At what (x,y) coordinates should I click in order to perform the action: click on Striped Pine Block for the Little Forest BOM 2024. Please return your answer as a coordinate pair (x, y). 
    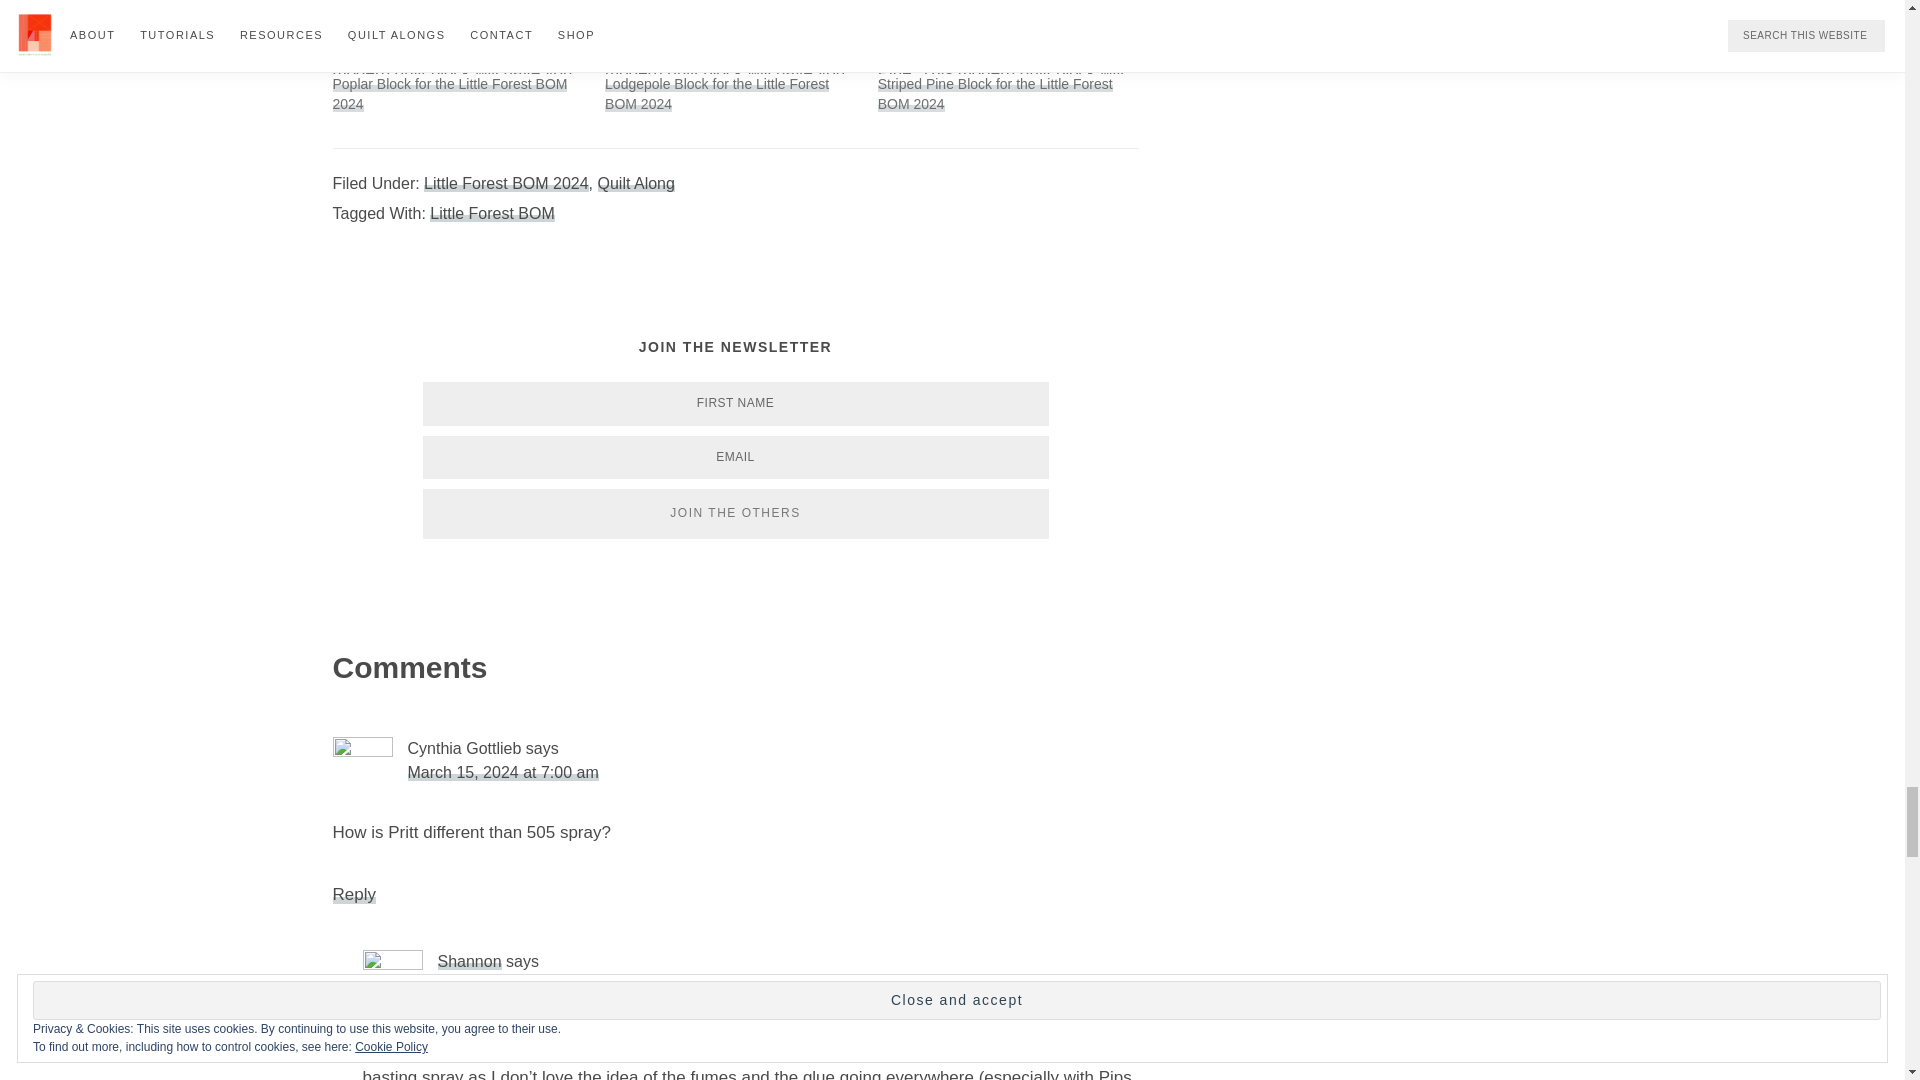
    Looking at the image, I should click on (995, 94).